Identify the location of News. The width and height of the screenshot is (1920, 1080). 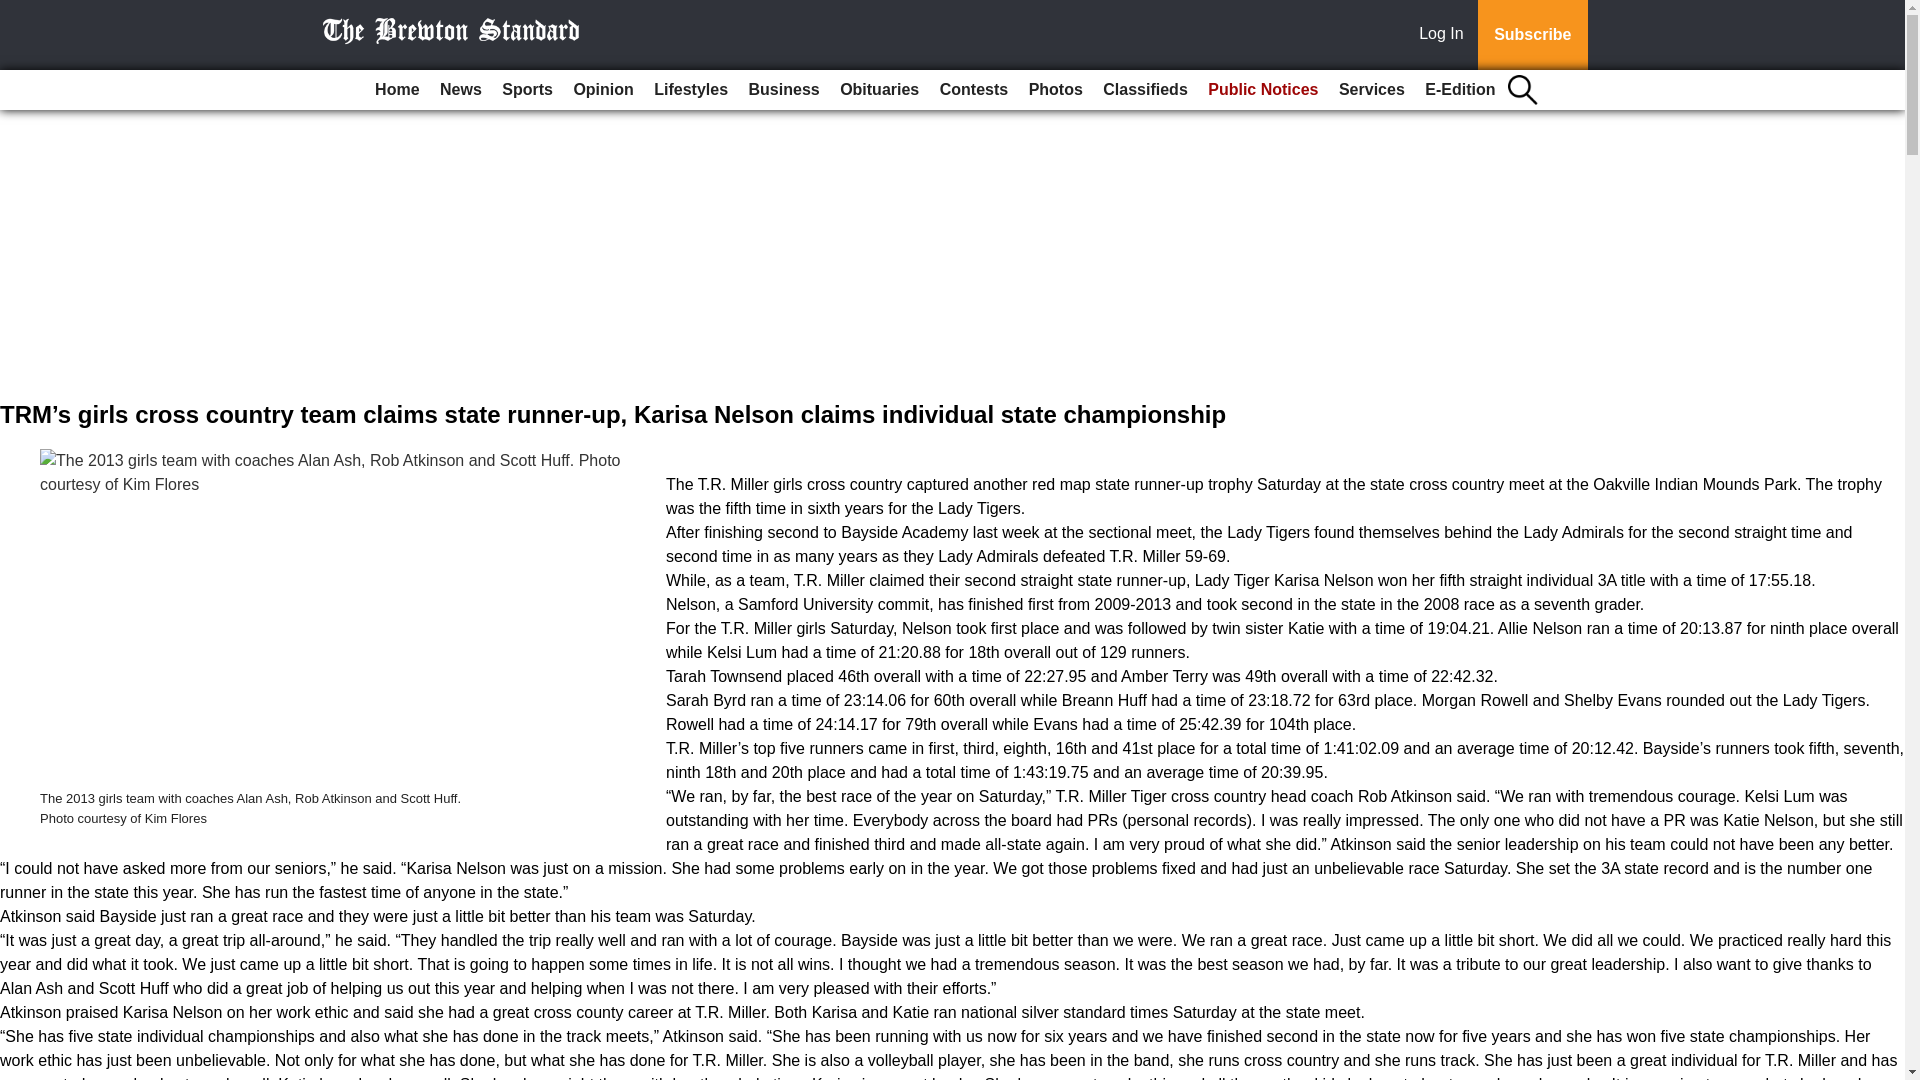
(460, 90).